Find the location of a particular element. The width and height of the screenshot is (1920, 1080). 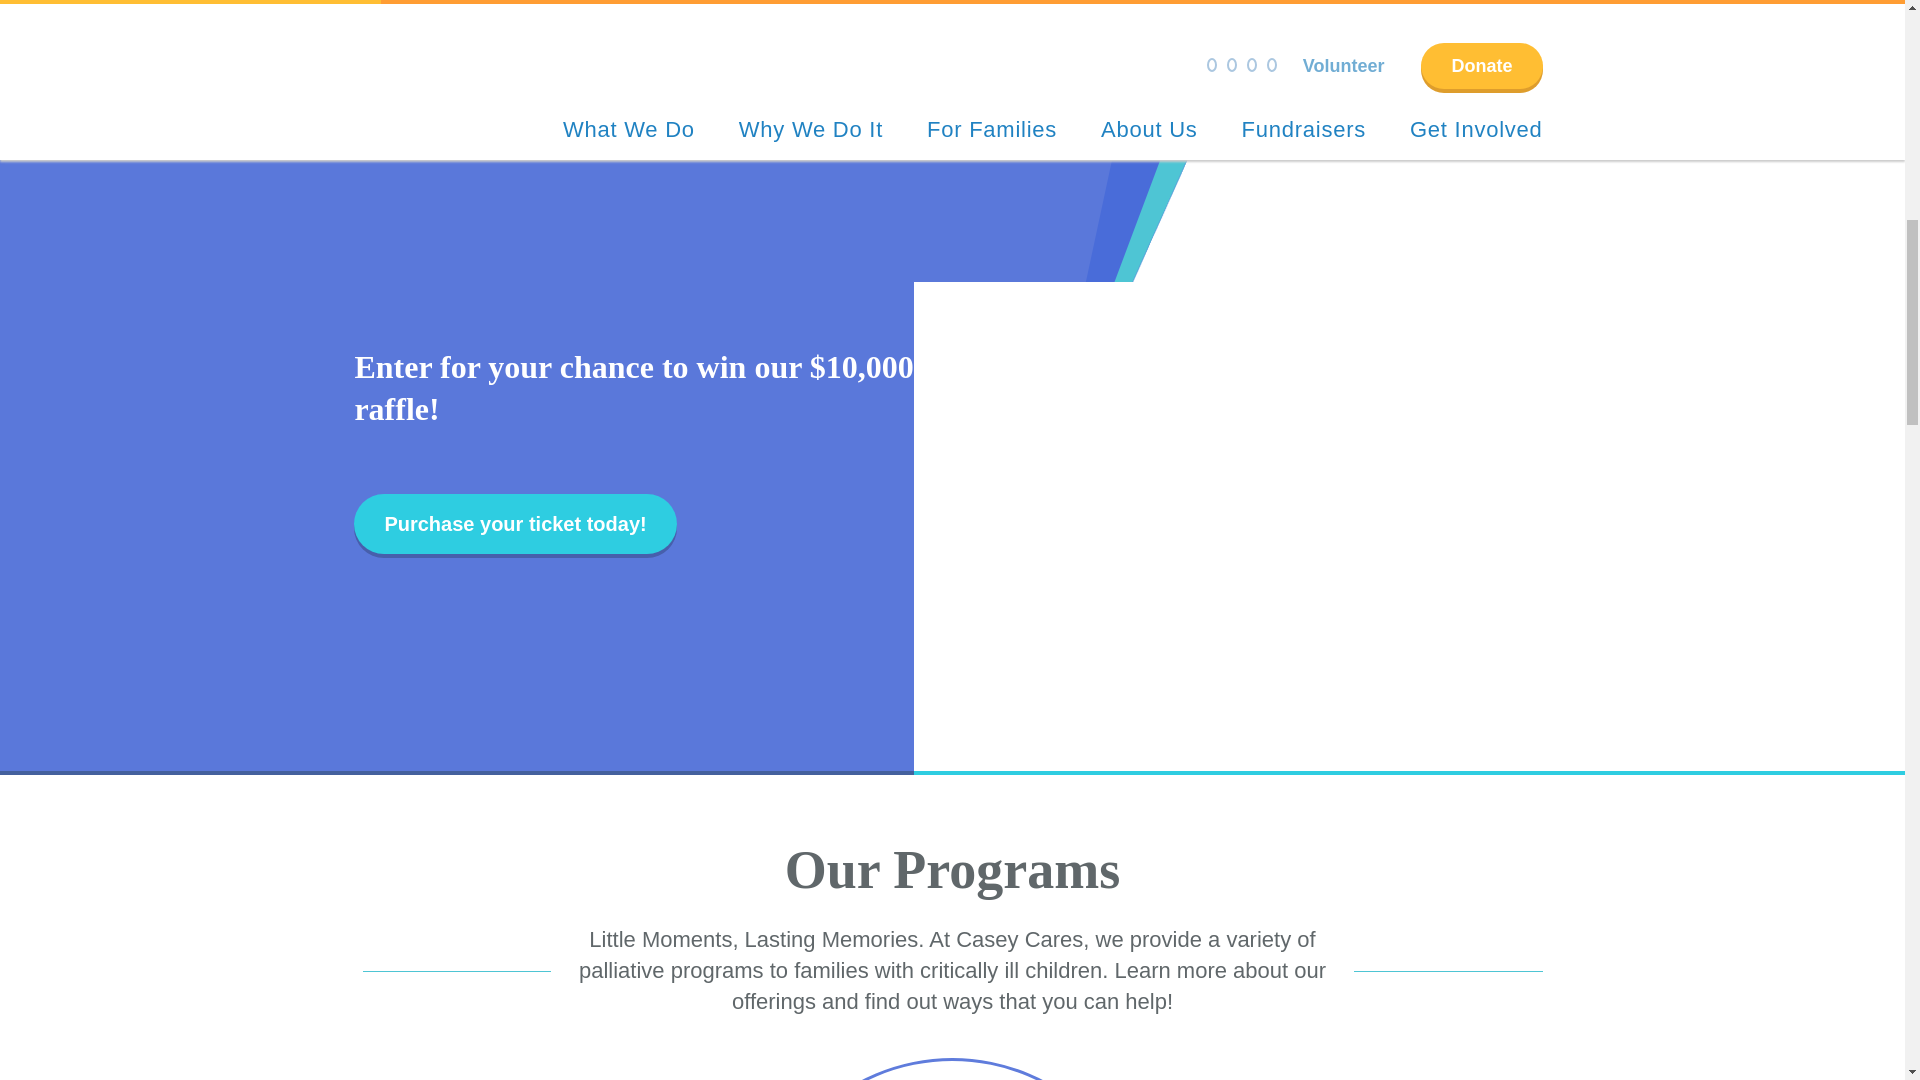

How We Can Help Families With Critically Ill Kids is located at coordinates (992, 128).